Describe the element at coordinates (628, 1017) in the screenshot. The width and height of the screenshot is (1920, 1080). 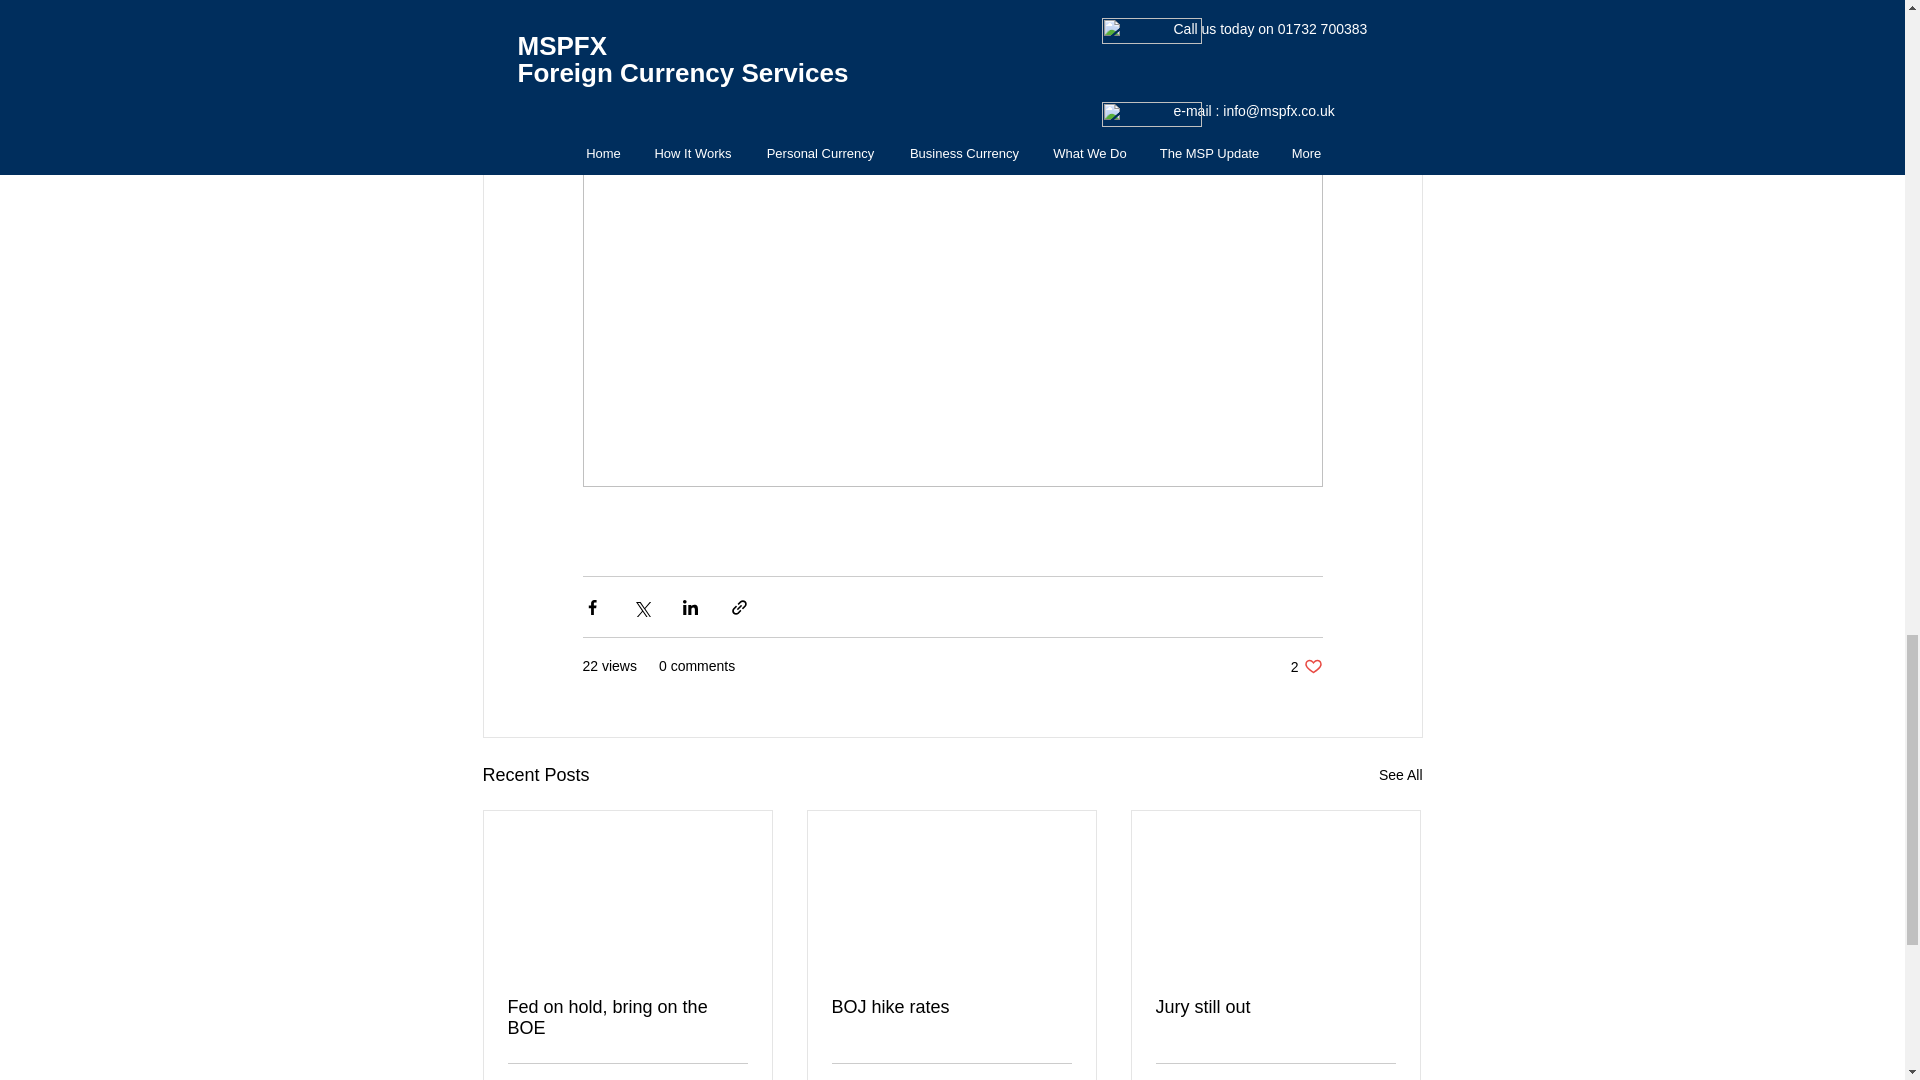
I see `0` at that location.